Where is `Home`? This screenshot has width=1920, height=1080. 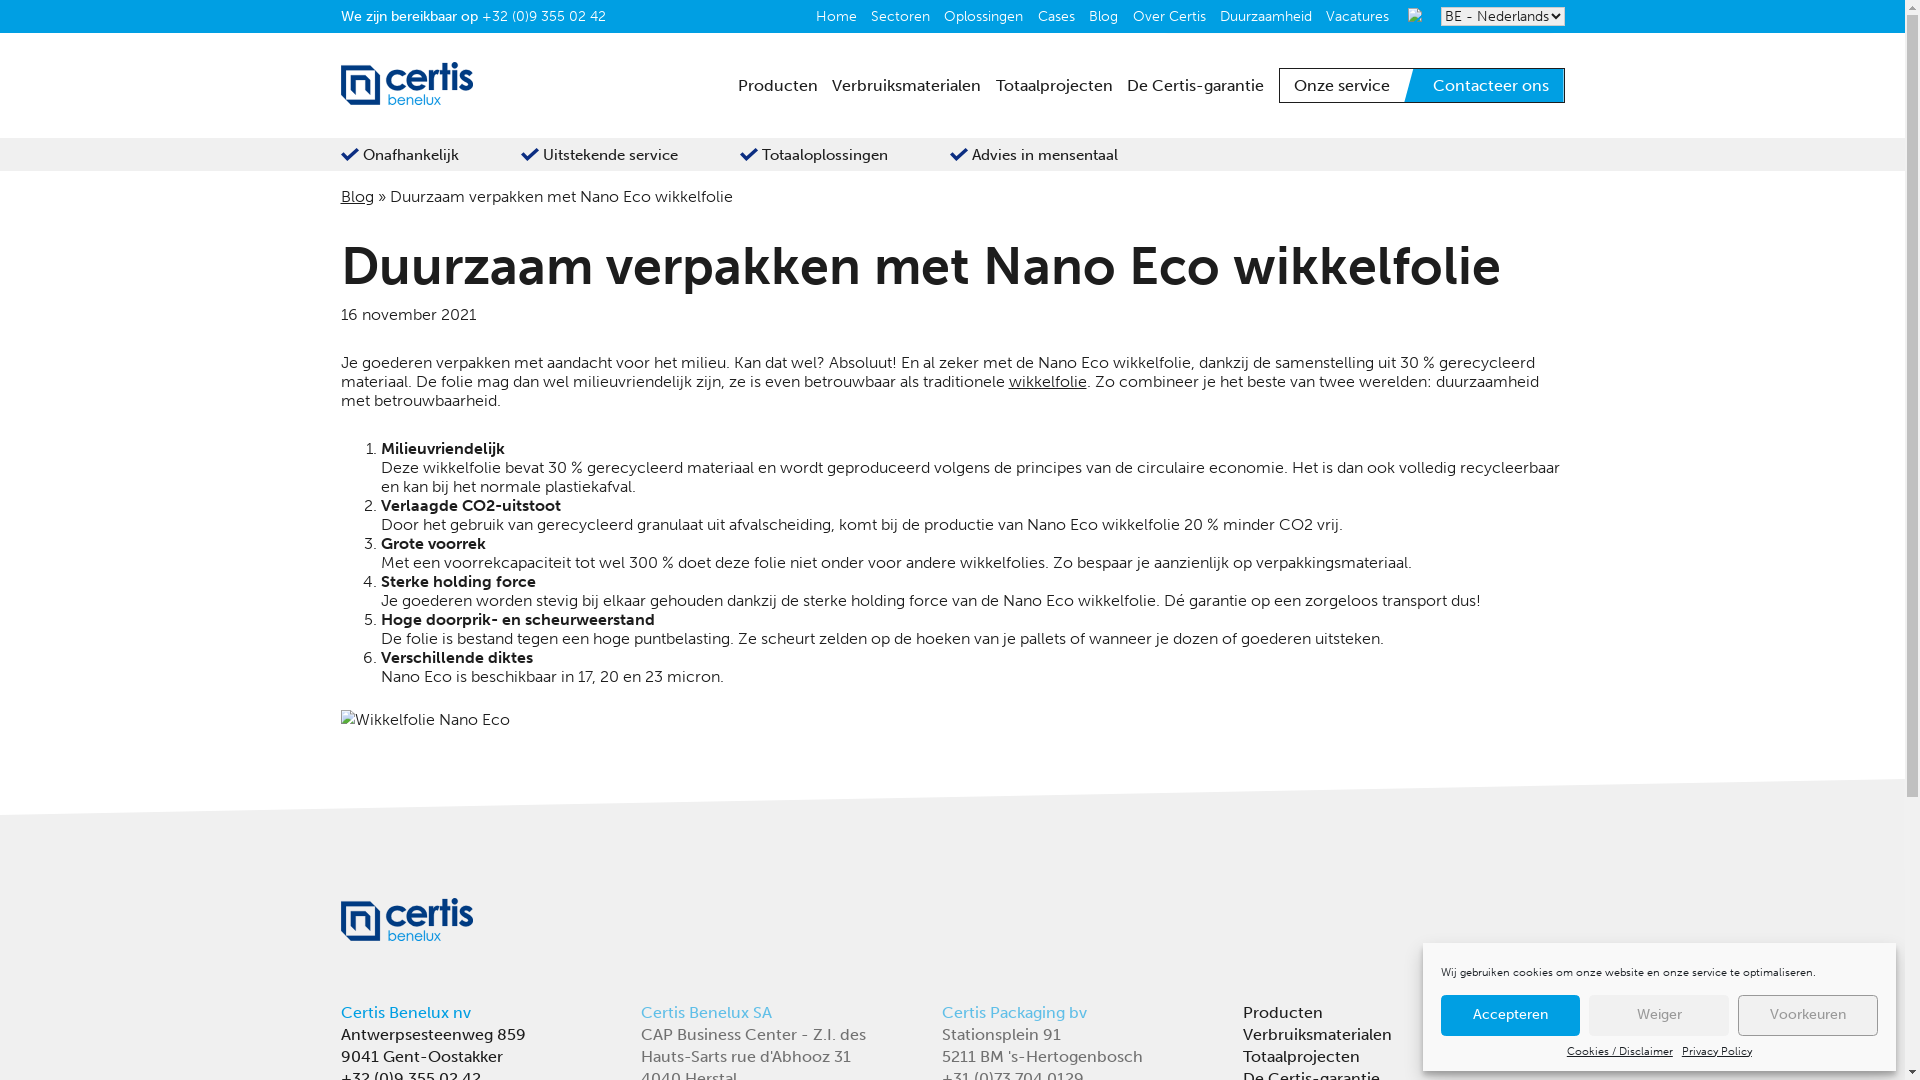
Home is located at coordinates (937, 18).